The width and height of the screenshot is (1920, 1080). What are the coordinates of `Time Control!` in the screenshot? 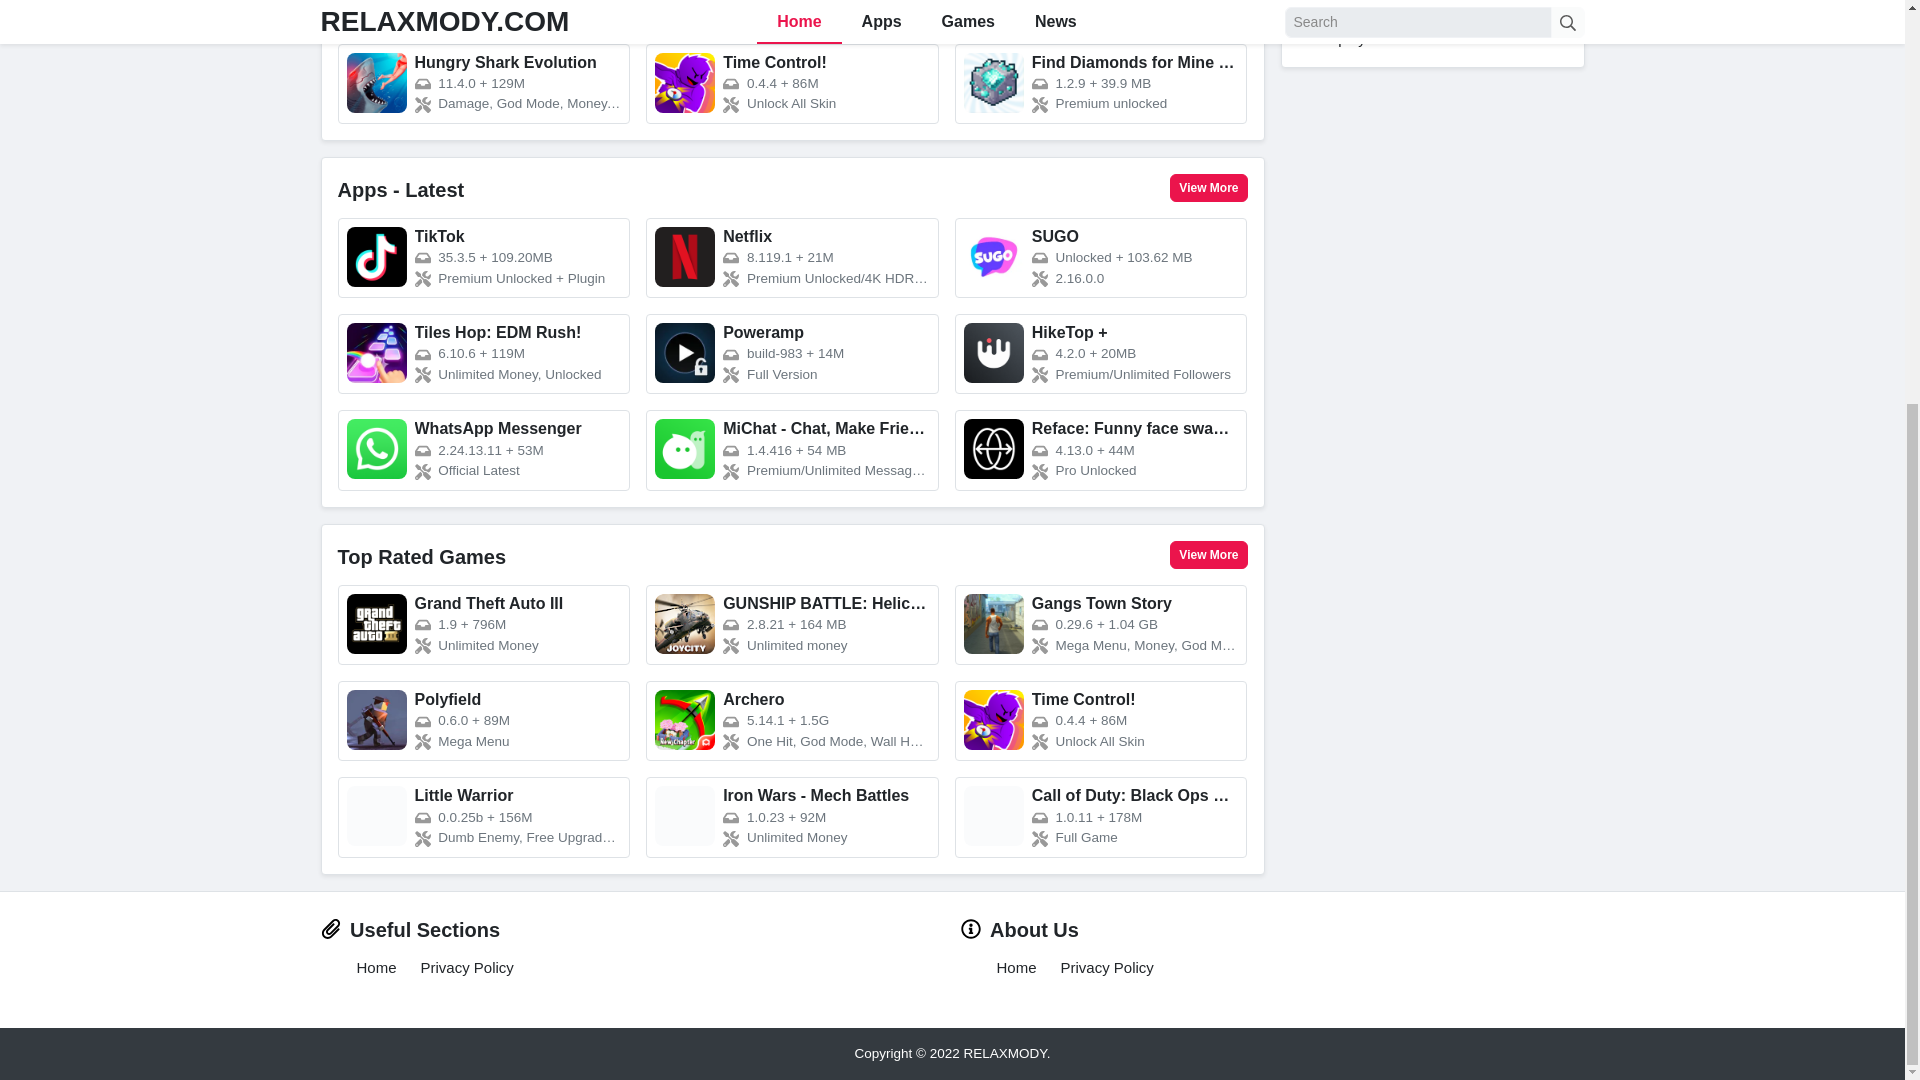 It's located at (792, 84).